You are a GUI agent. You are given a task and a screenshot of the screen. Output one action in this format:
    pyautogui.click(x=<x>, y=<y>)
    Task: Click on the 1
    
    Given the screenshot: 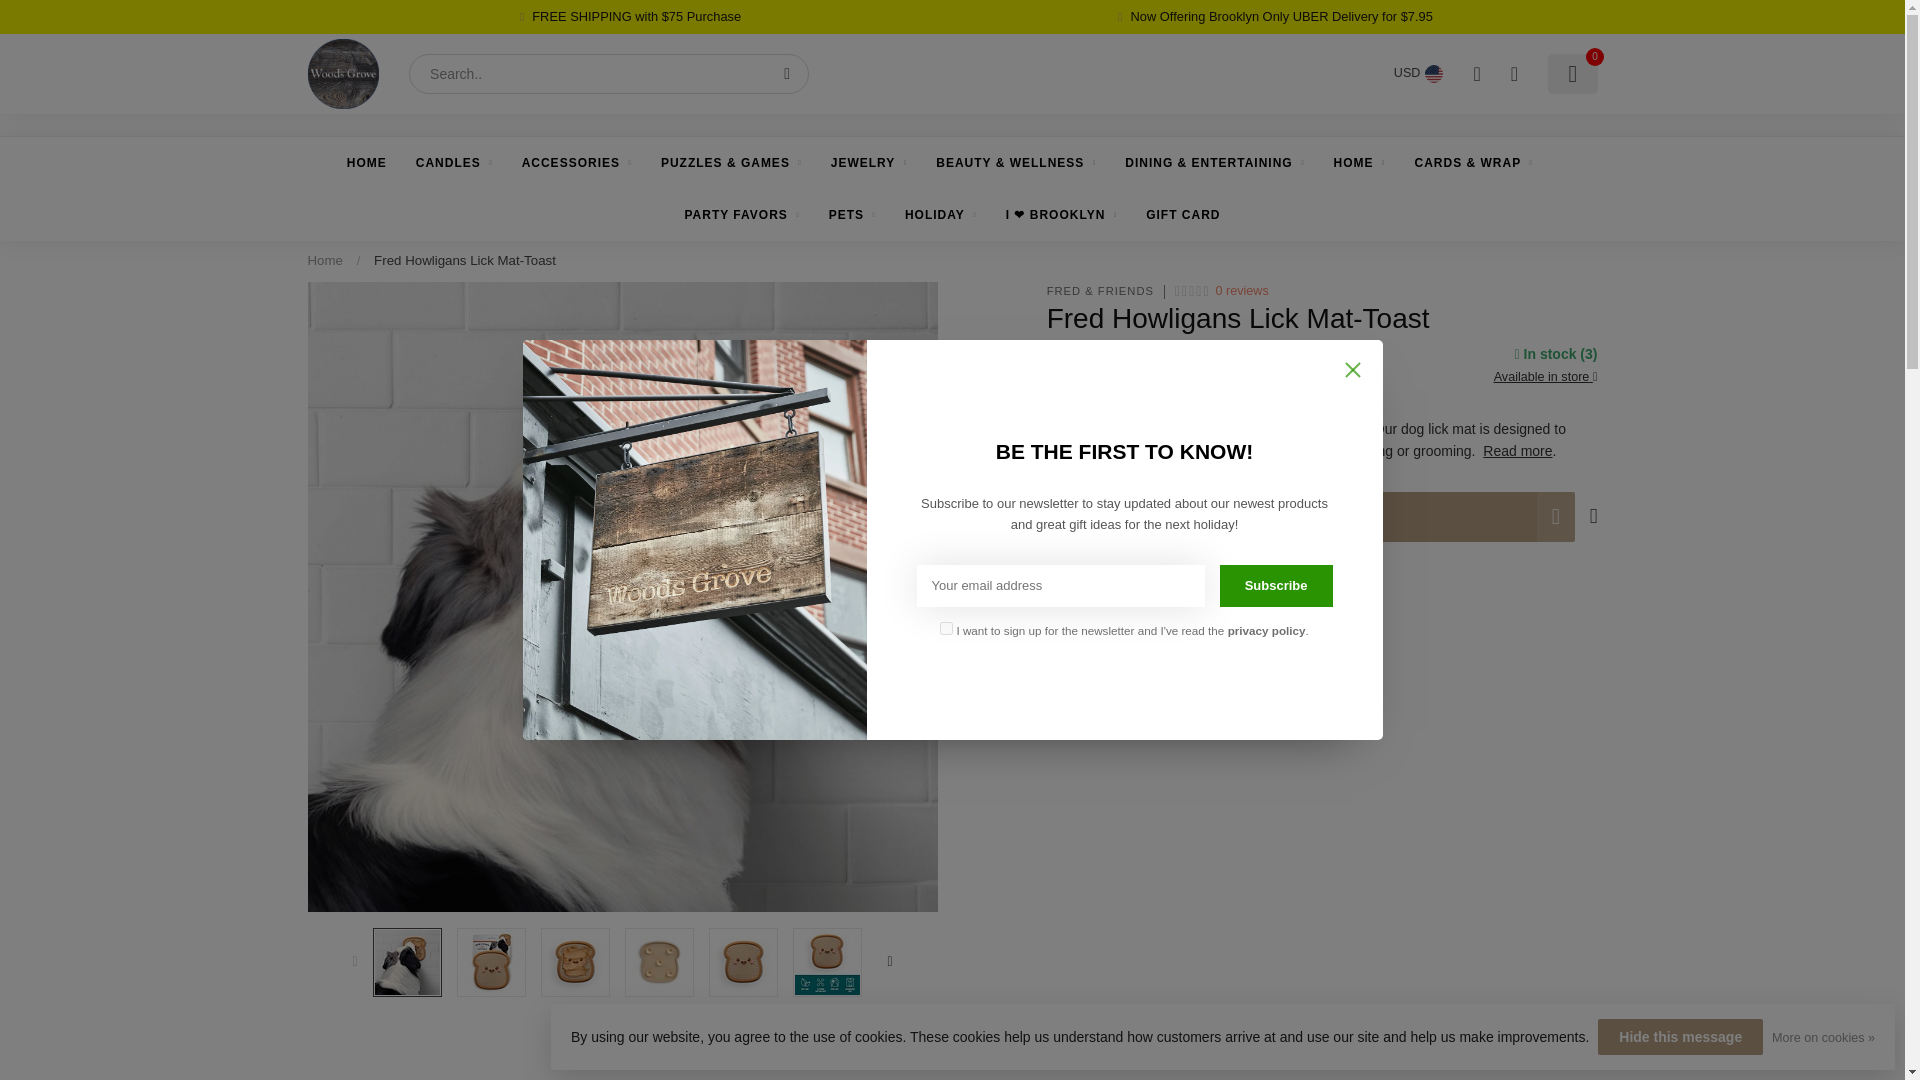 What is the action you would take?
    pyautogui.click(x=1398, y=322)
    